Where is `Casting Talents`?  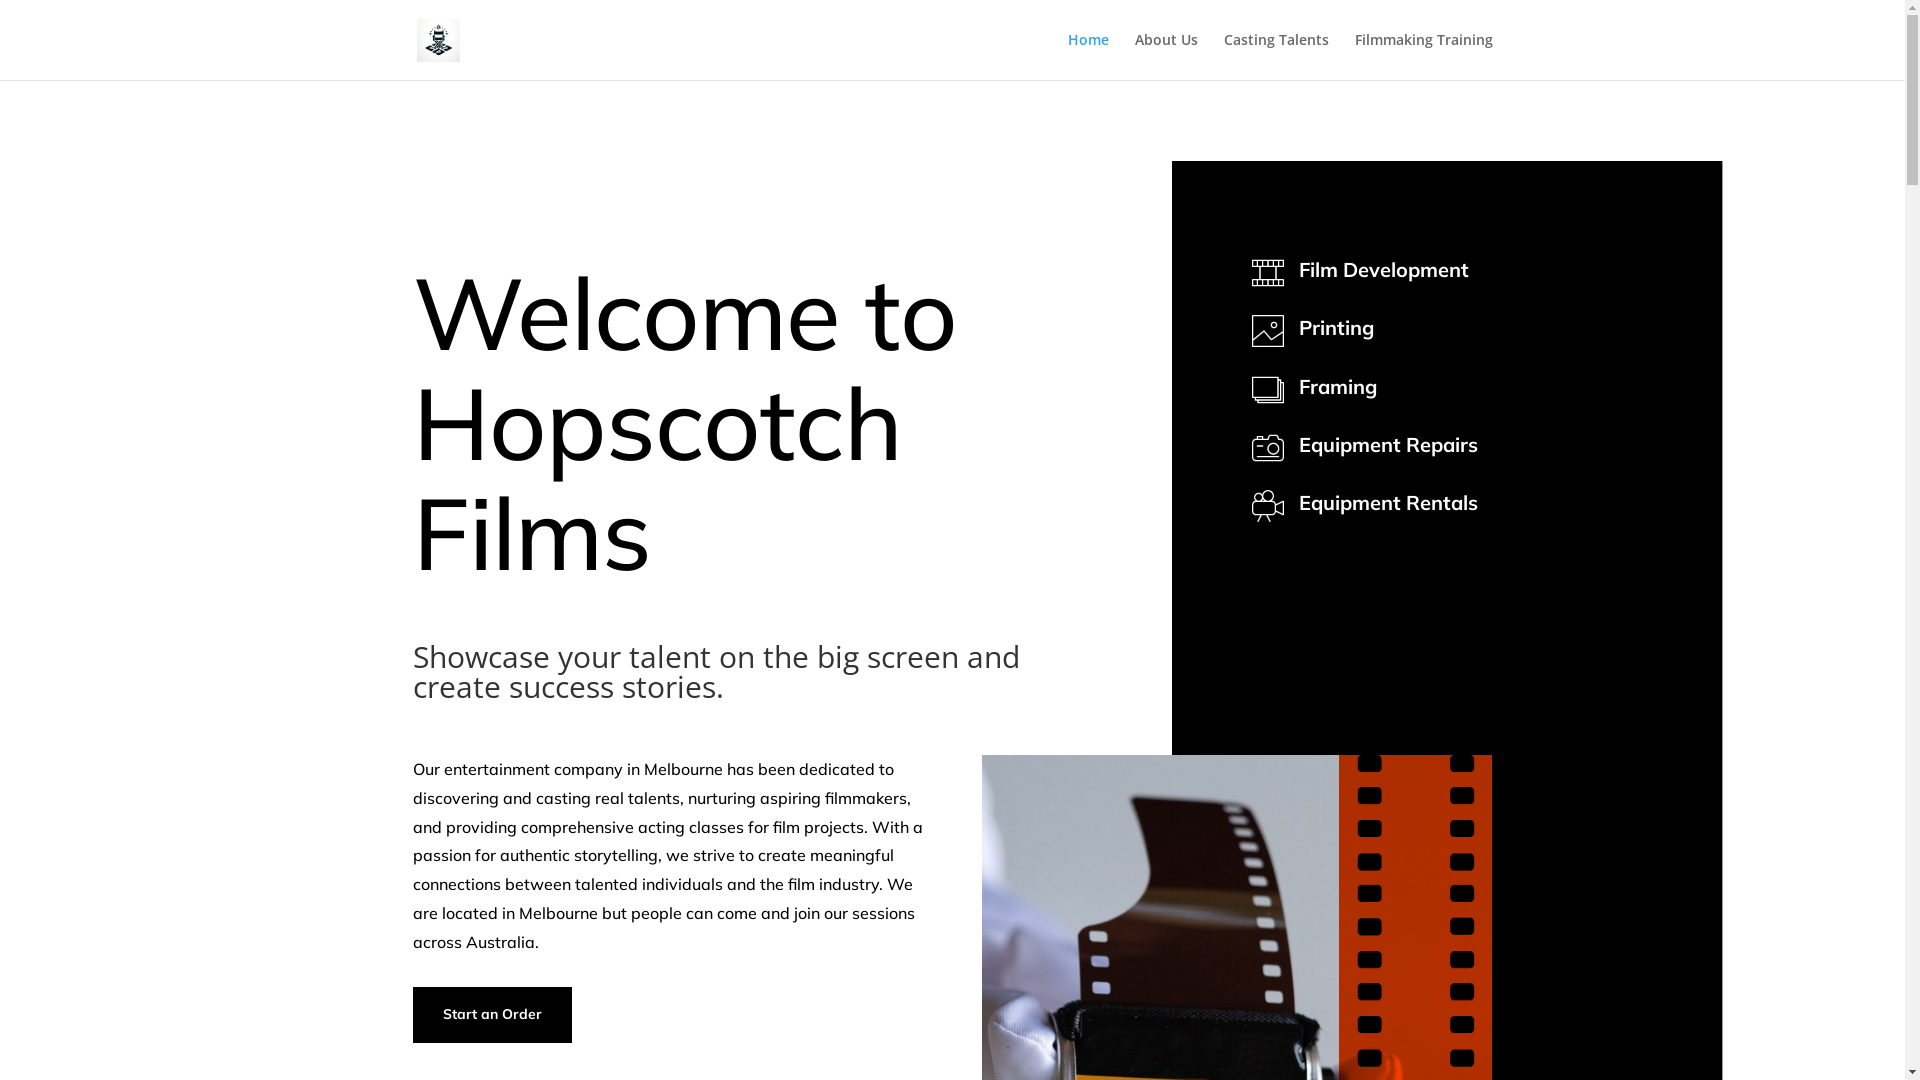 Casting Talents is located at coordinates (1276, 56).